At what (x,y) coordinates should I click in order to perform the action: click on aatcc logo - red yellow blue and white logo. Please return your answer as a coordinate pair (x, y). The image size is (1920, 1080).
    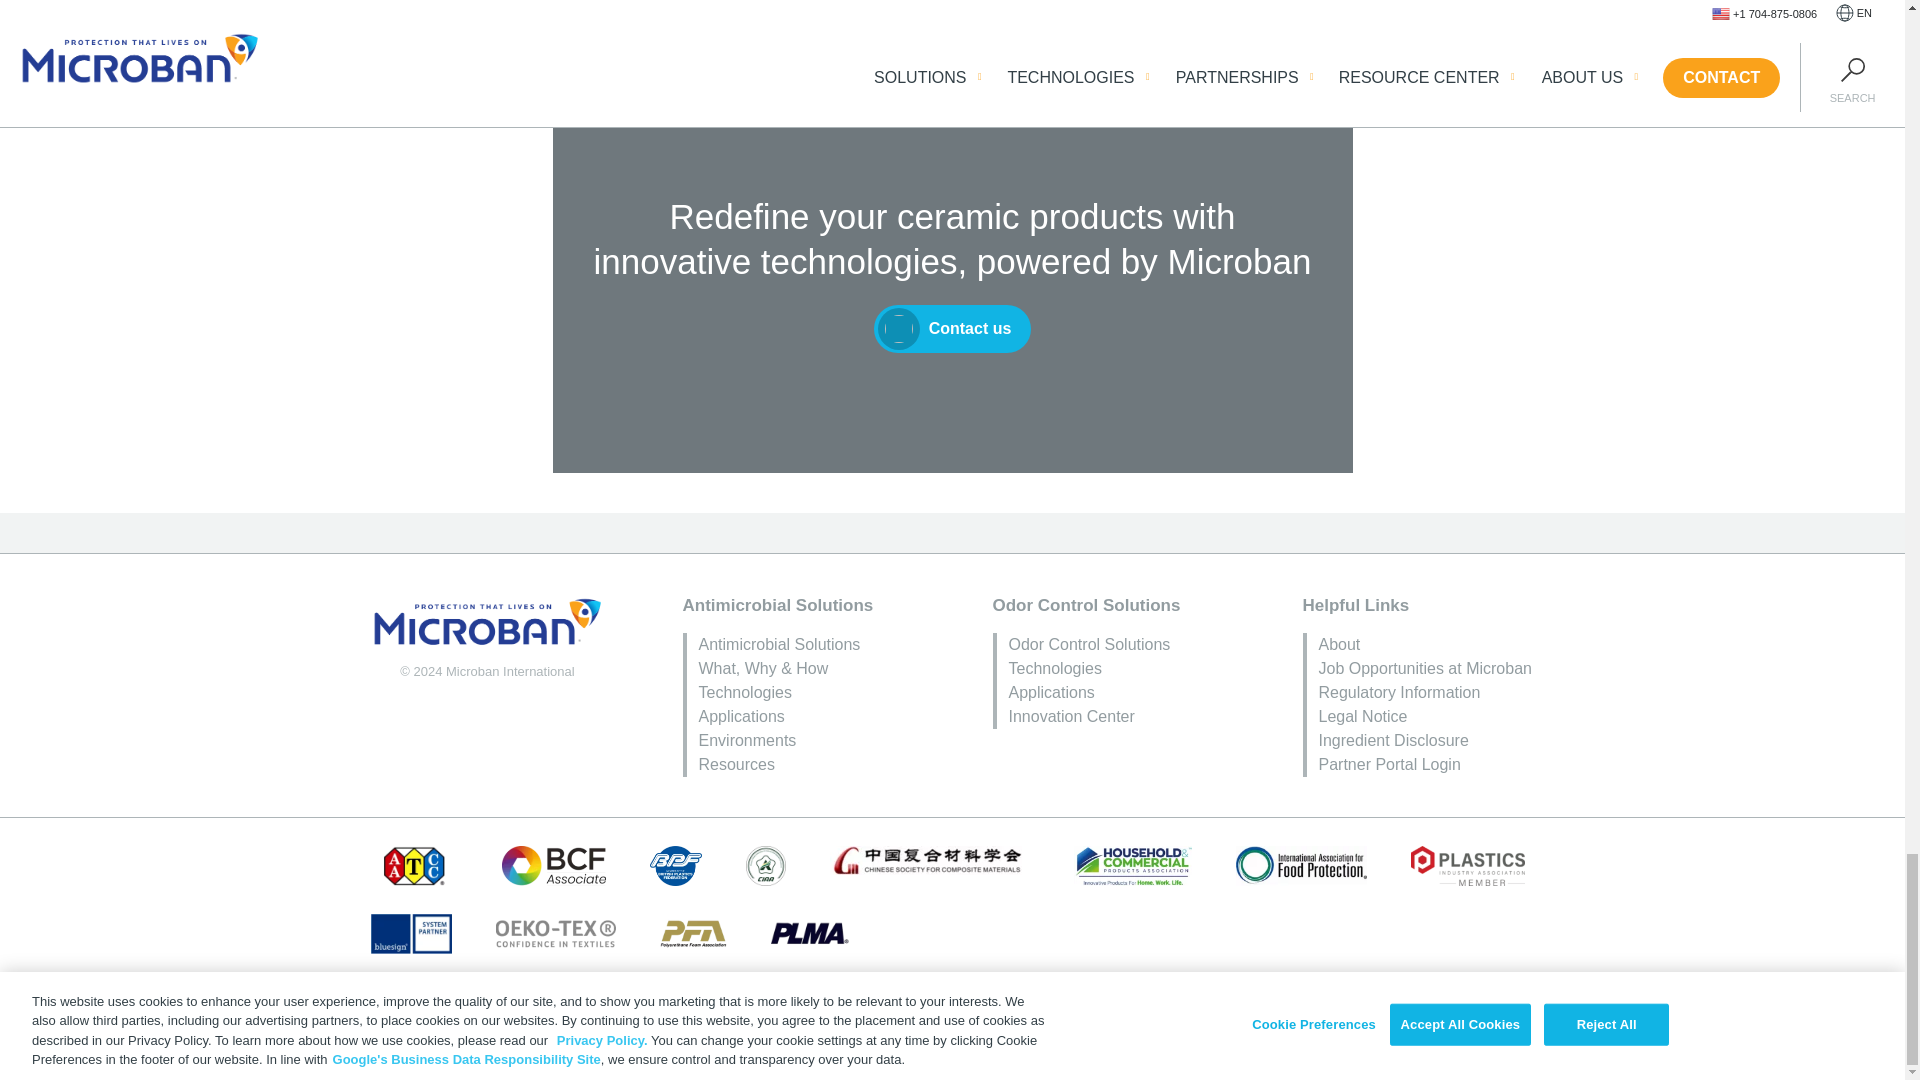
    Looking at the image, I should click on (414, 865).